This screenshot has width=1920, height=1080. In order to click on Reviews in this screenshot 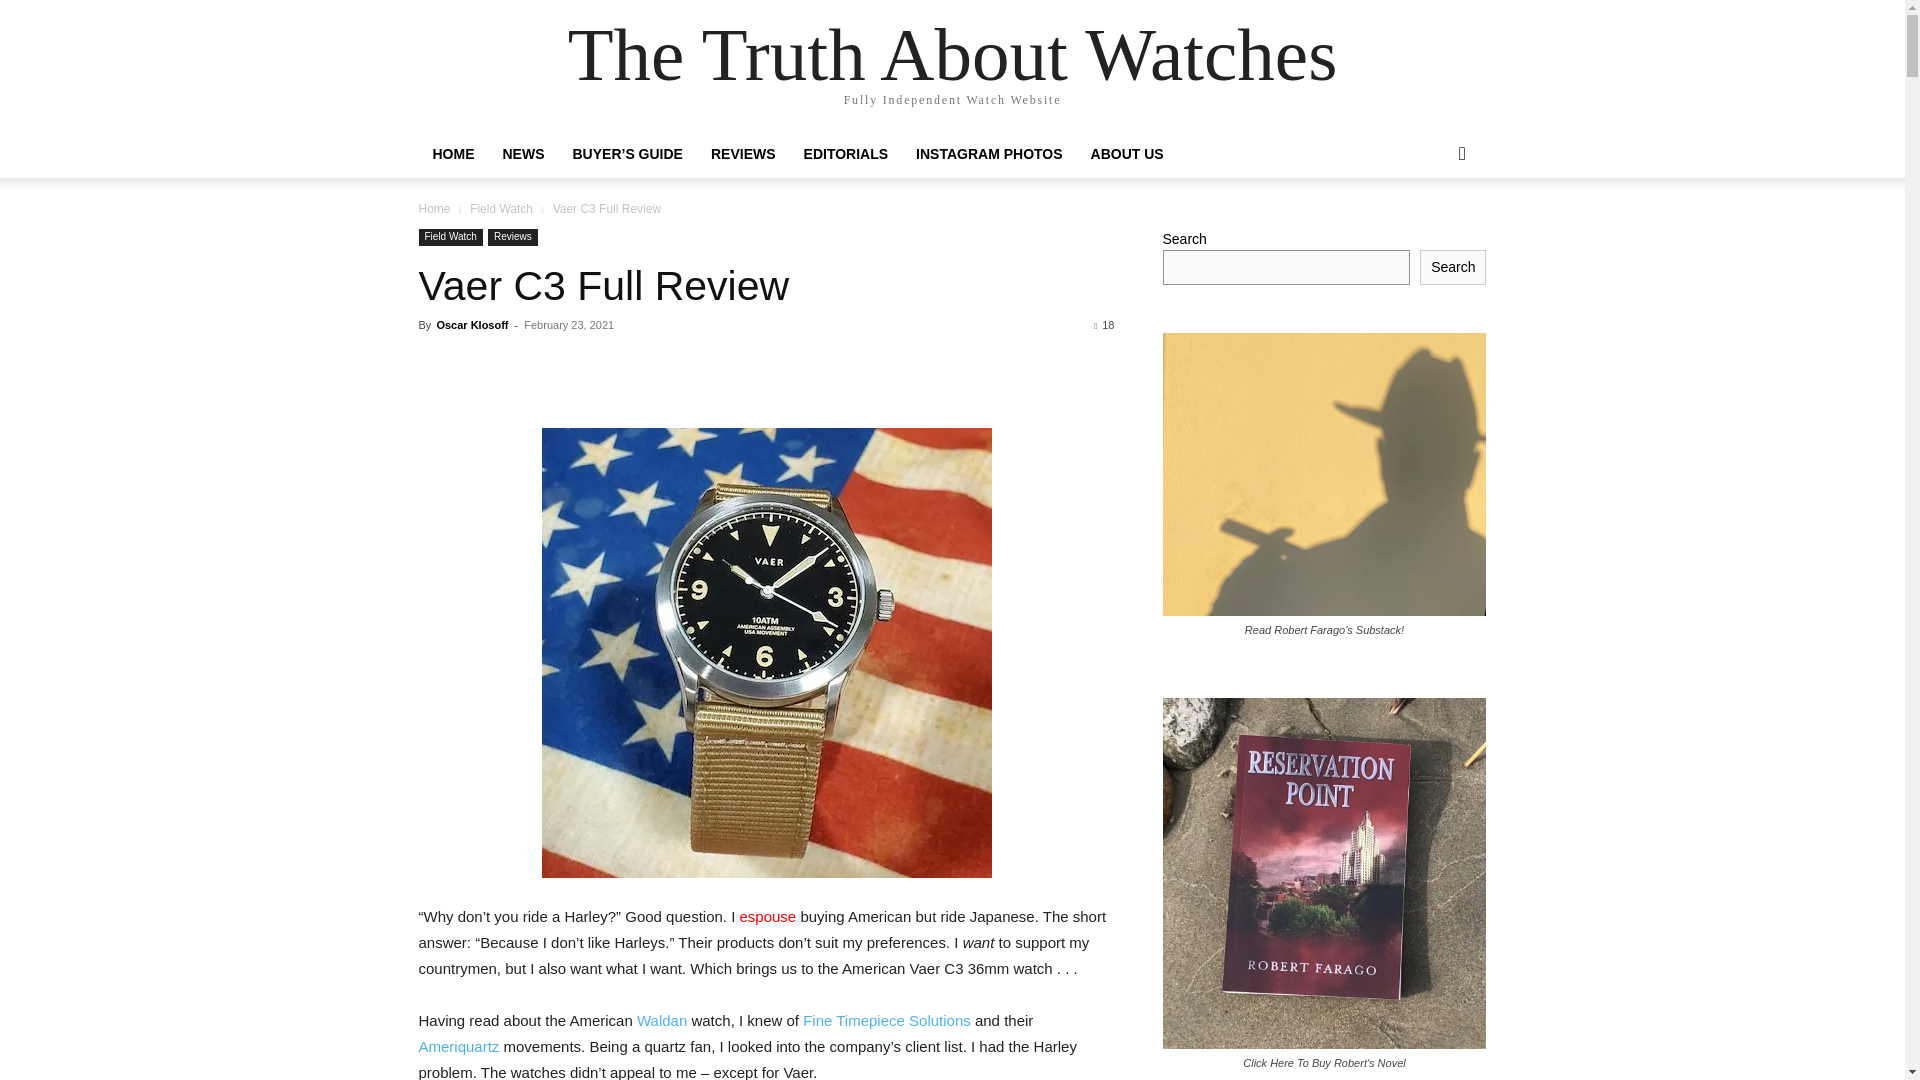, I will do `click(512, 237)`.